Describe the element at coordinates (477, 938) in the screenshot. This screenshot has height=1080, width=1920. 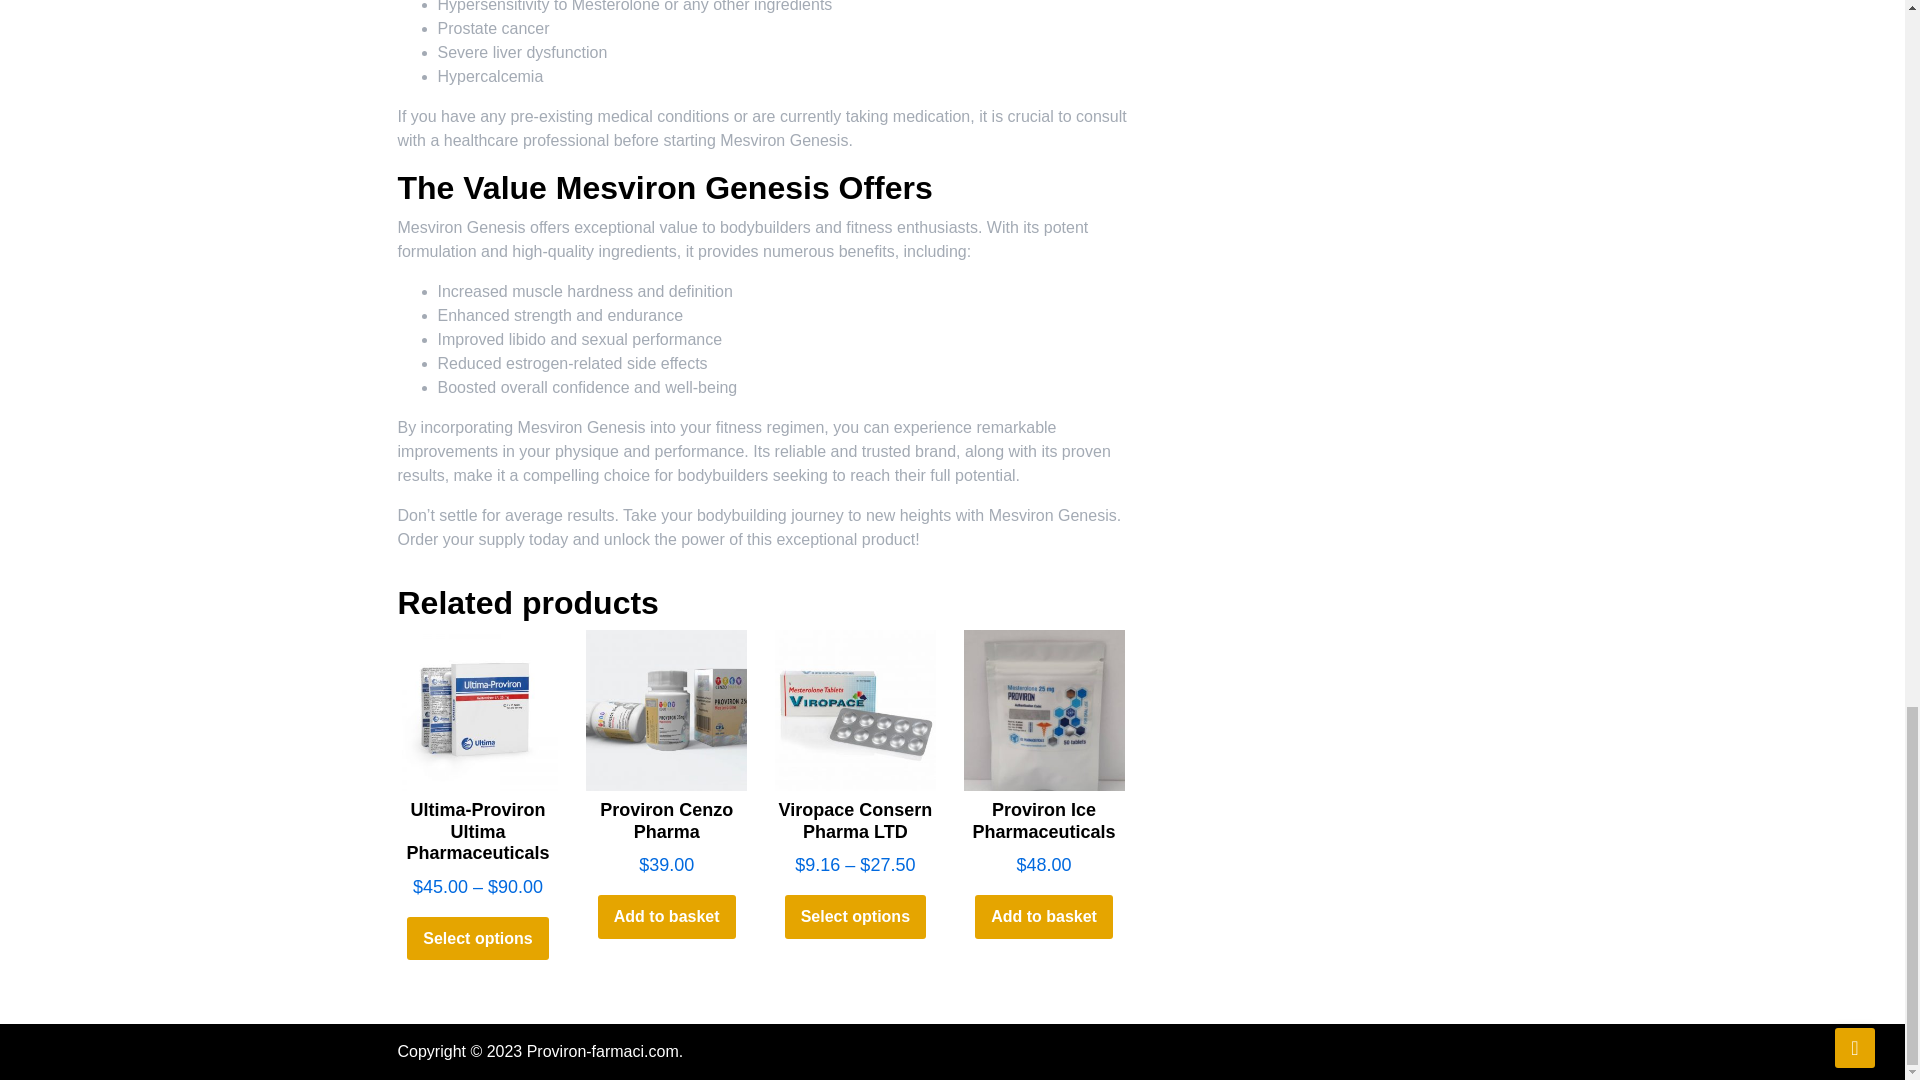
I see `Select options` at that location.